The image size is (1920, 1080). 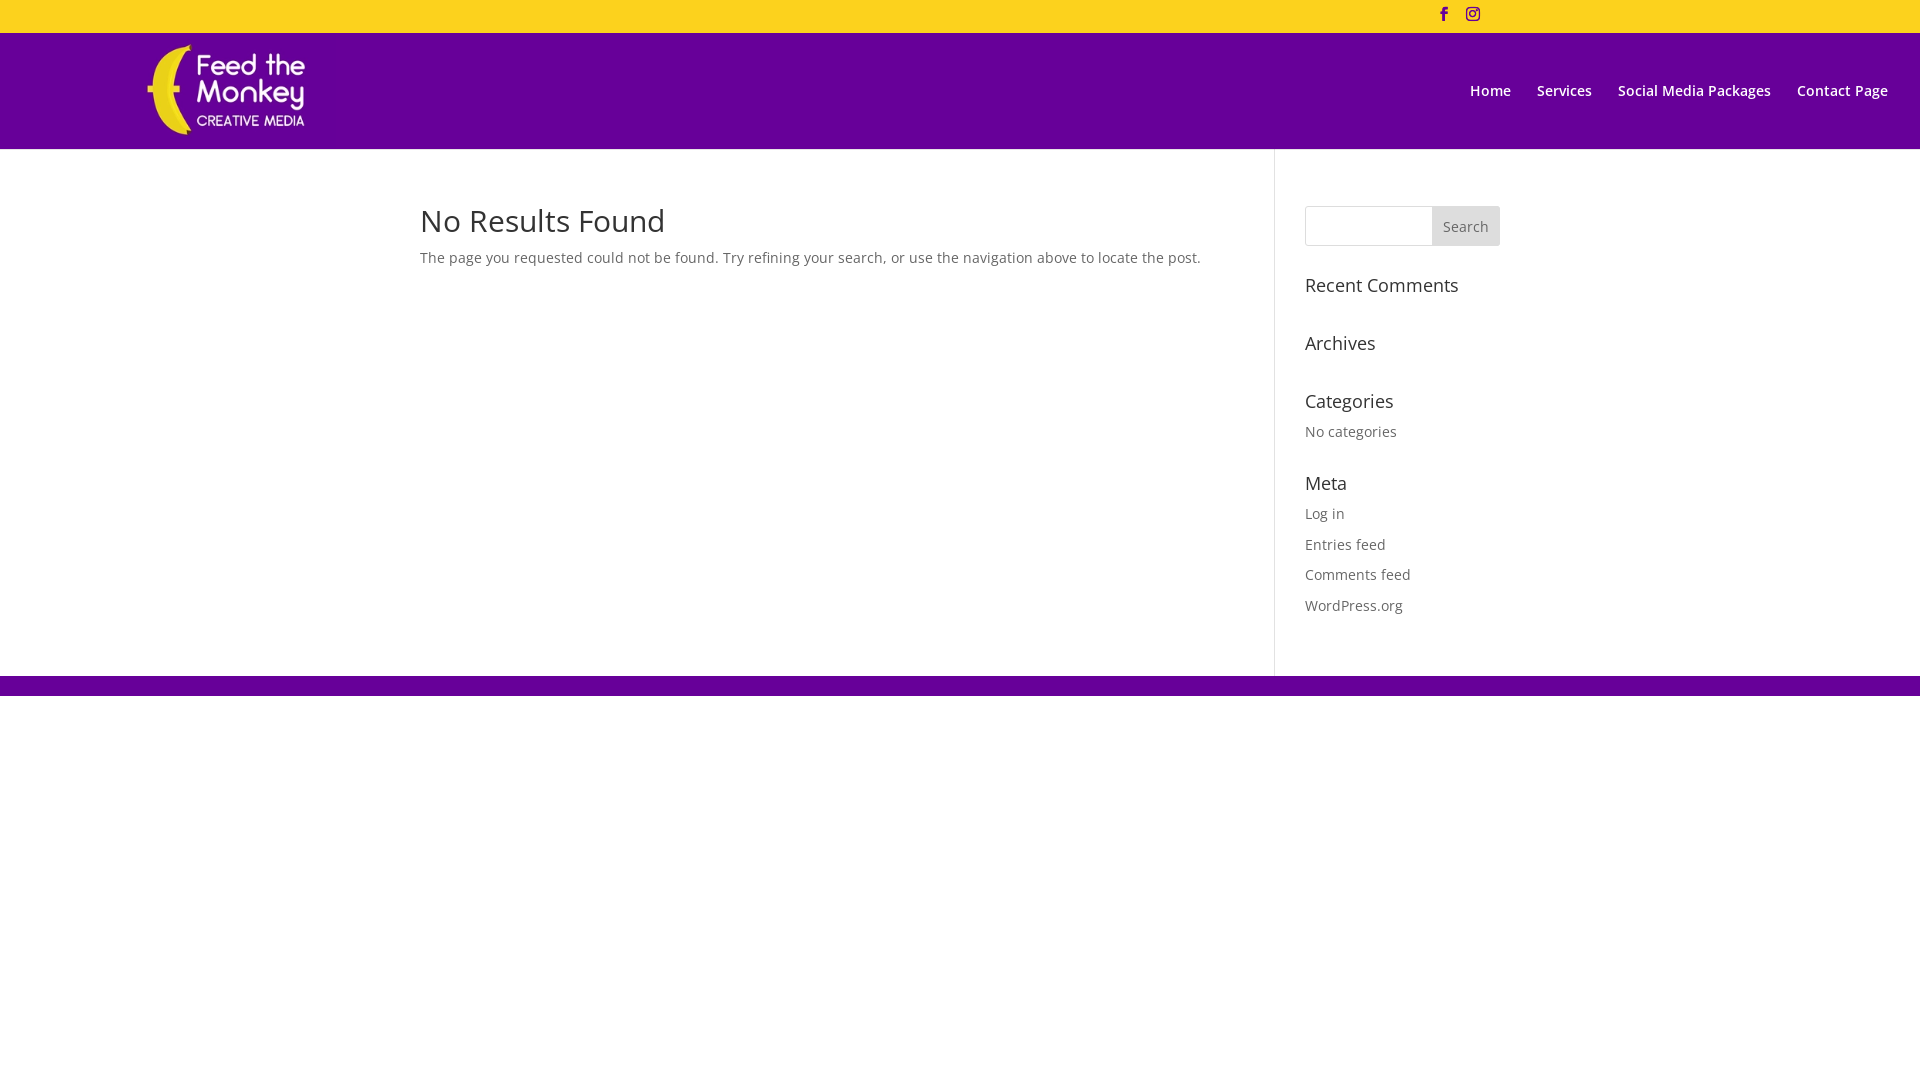 What do you see at coordinates (1466, 226) in the screenshot?
I see `Search` at bounding box center [1466, 226].